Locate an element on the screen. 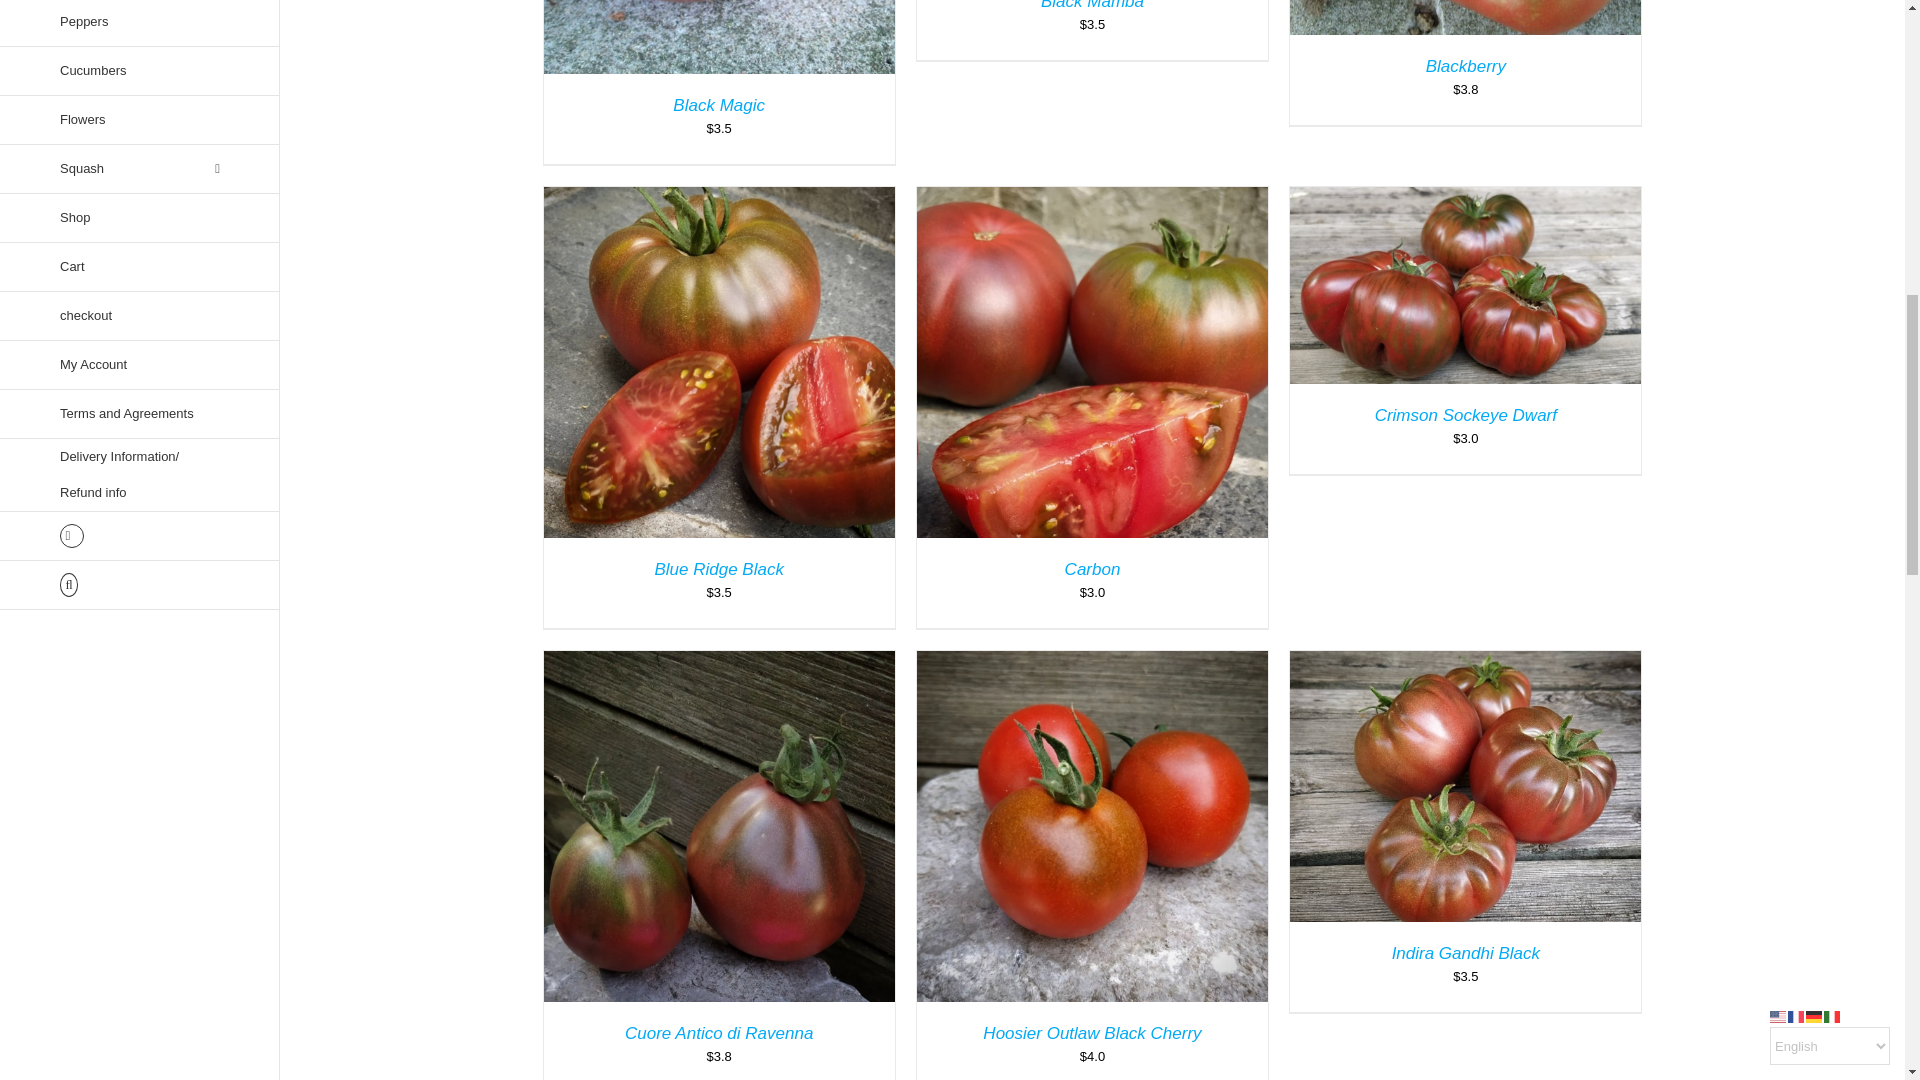 The image size is (1920, 1080). Terms and Agreements is located at coordinates (140, 414).